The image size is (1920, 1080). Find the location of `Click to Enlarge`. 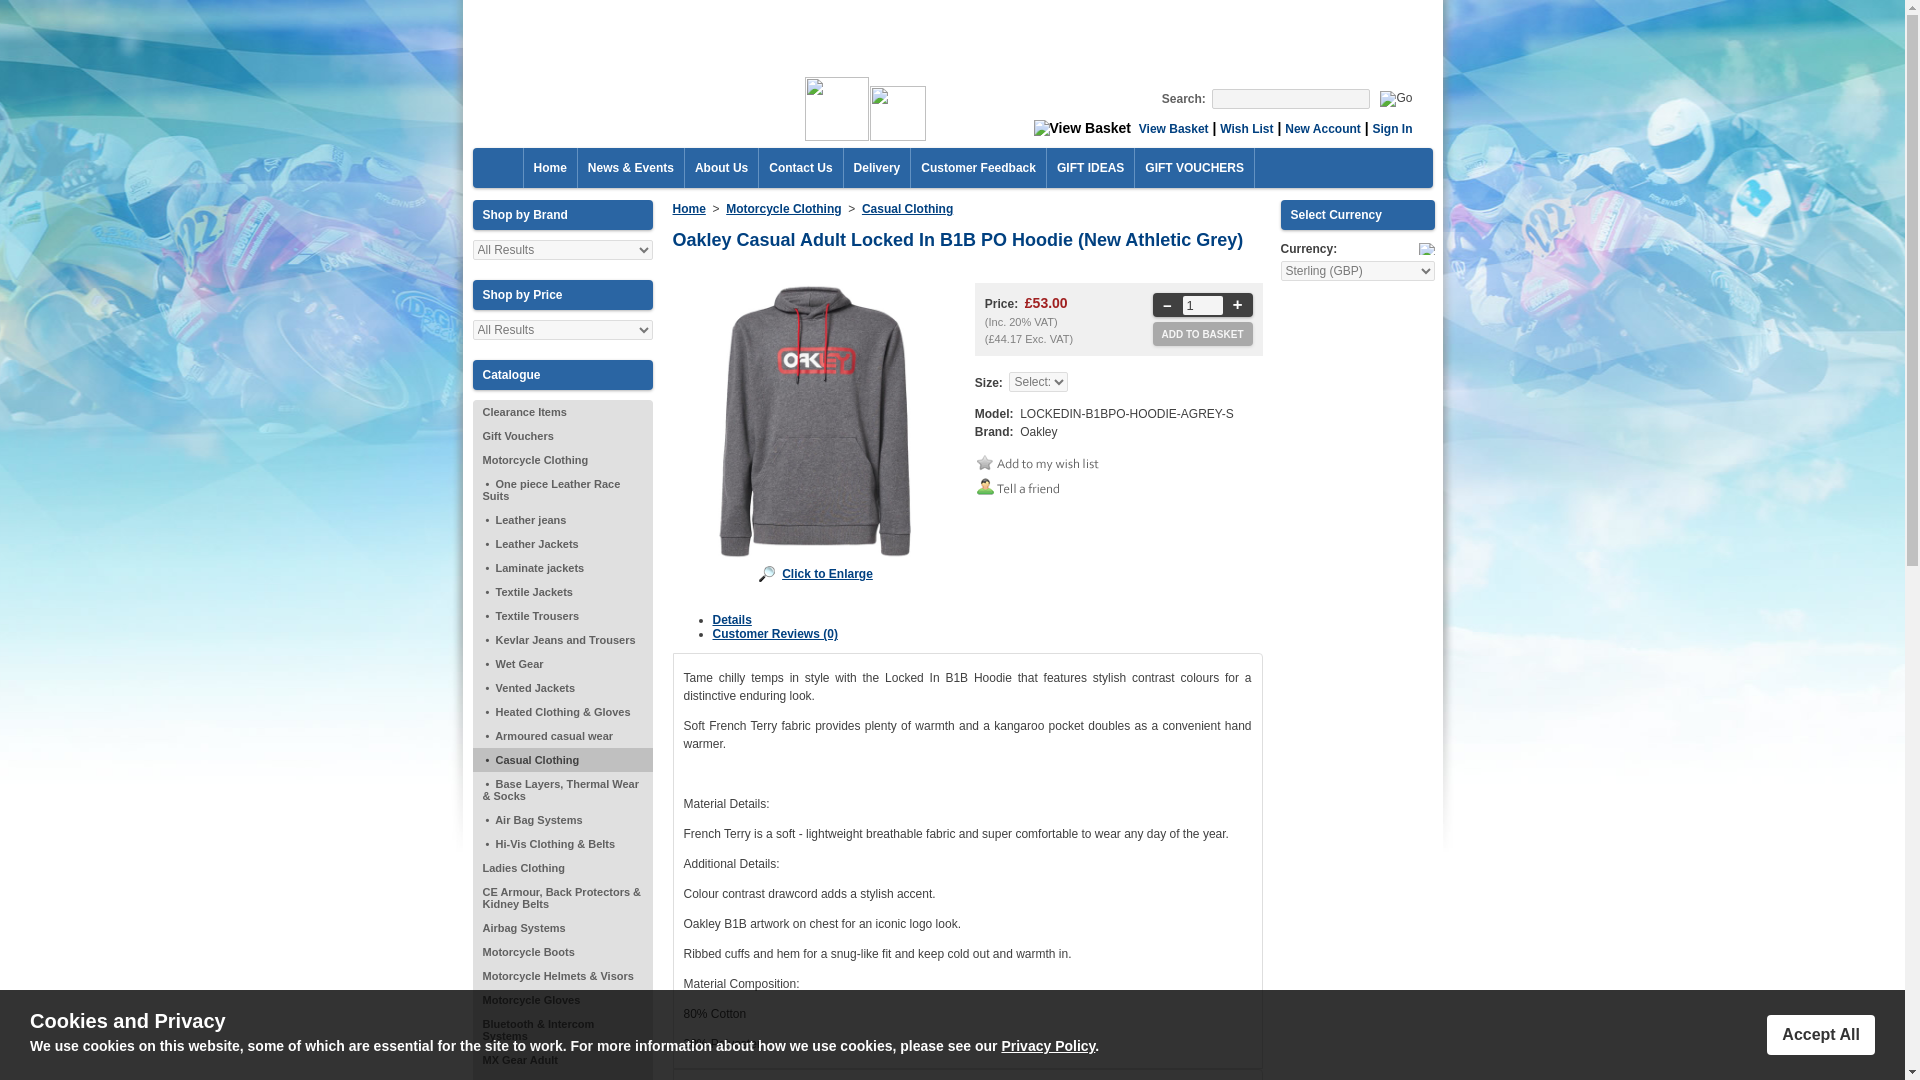

Click to Enlarge is located at coordinates (816, 421).